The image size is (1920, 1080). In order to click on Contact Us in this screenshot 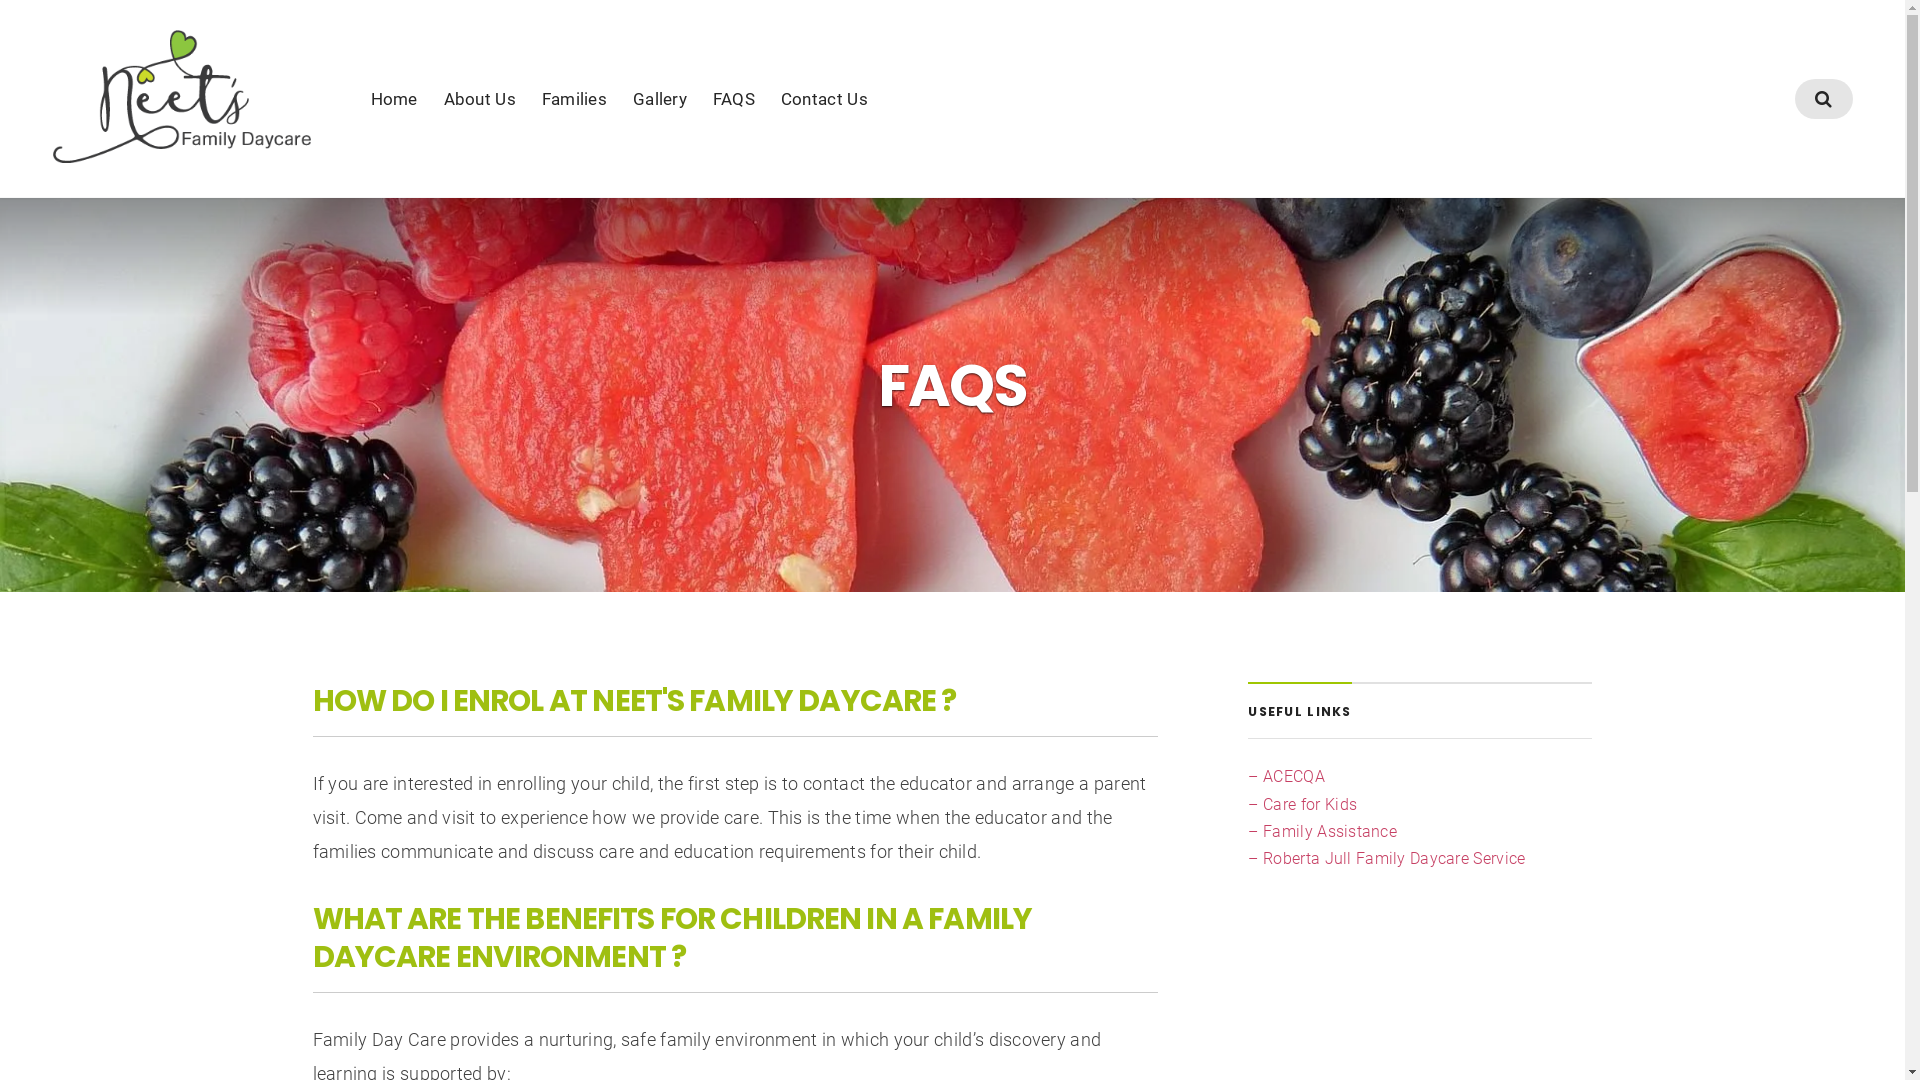, I will do `click(824, 99)`.